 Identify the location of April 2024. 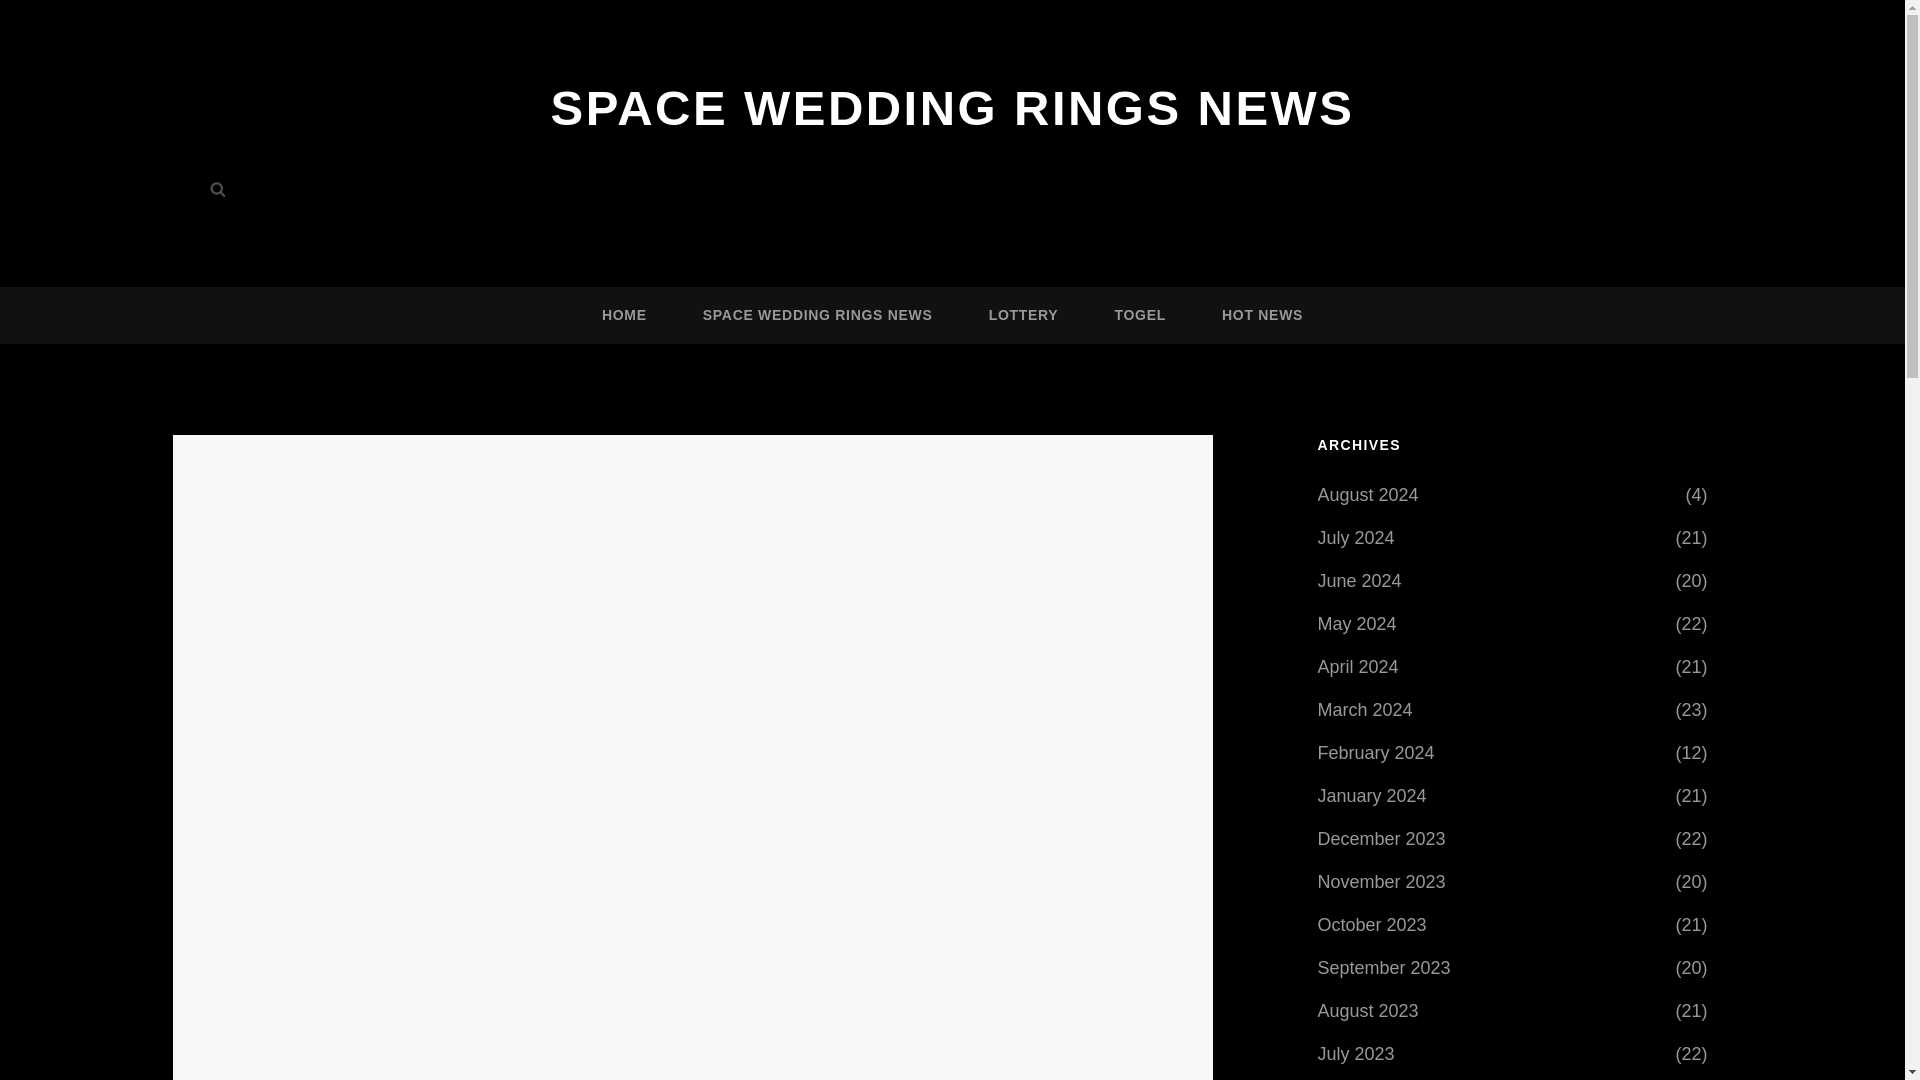
(1358, 666).